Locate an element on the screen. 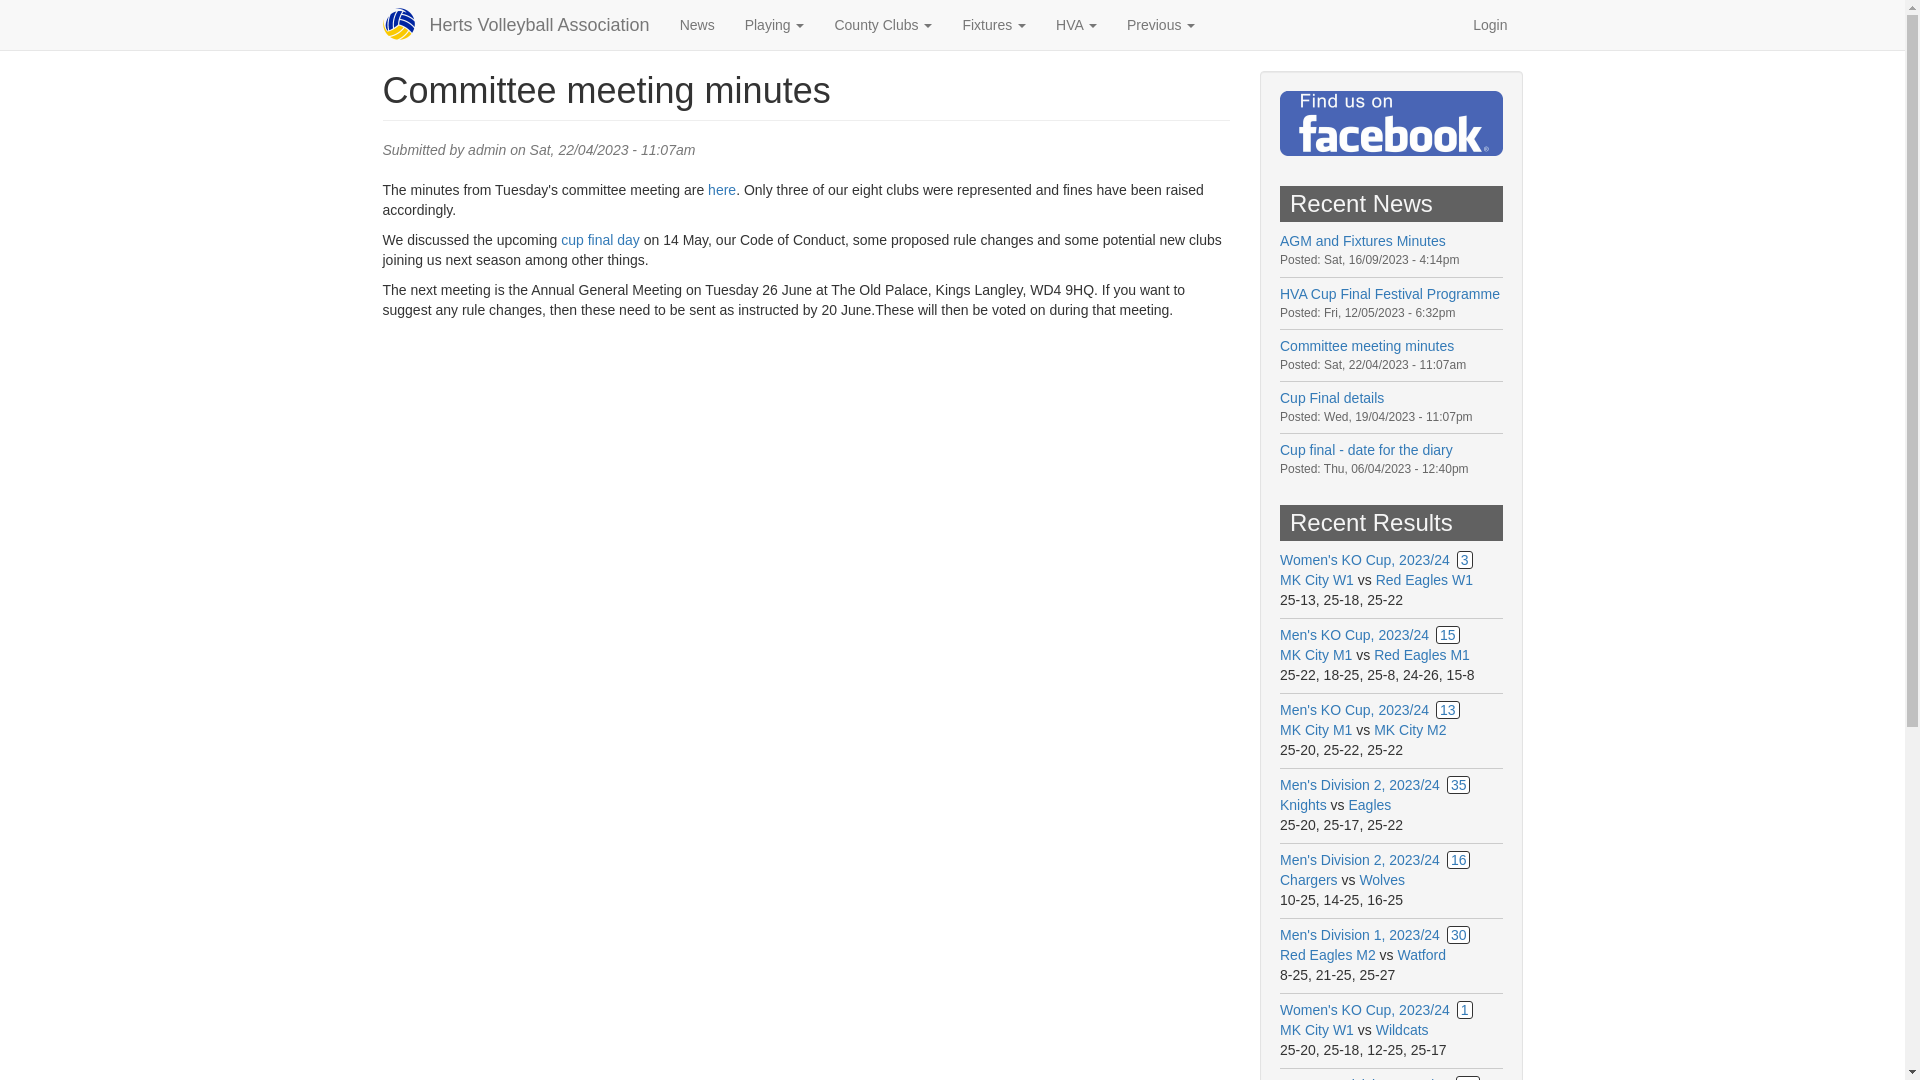  Herts Volleyball Association is located at coordinates (539, 24).